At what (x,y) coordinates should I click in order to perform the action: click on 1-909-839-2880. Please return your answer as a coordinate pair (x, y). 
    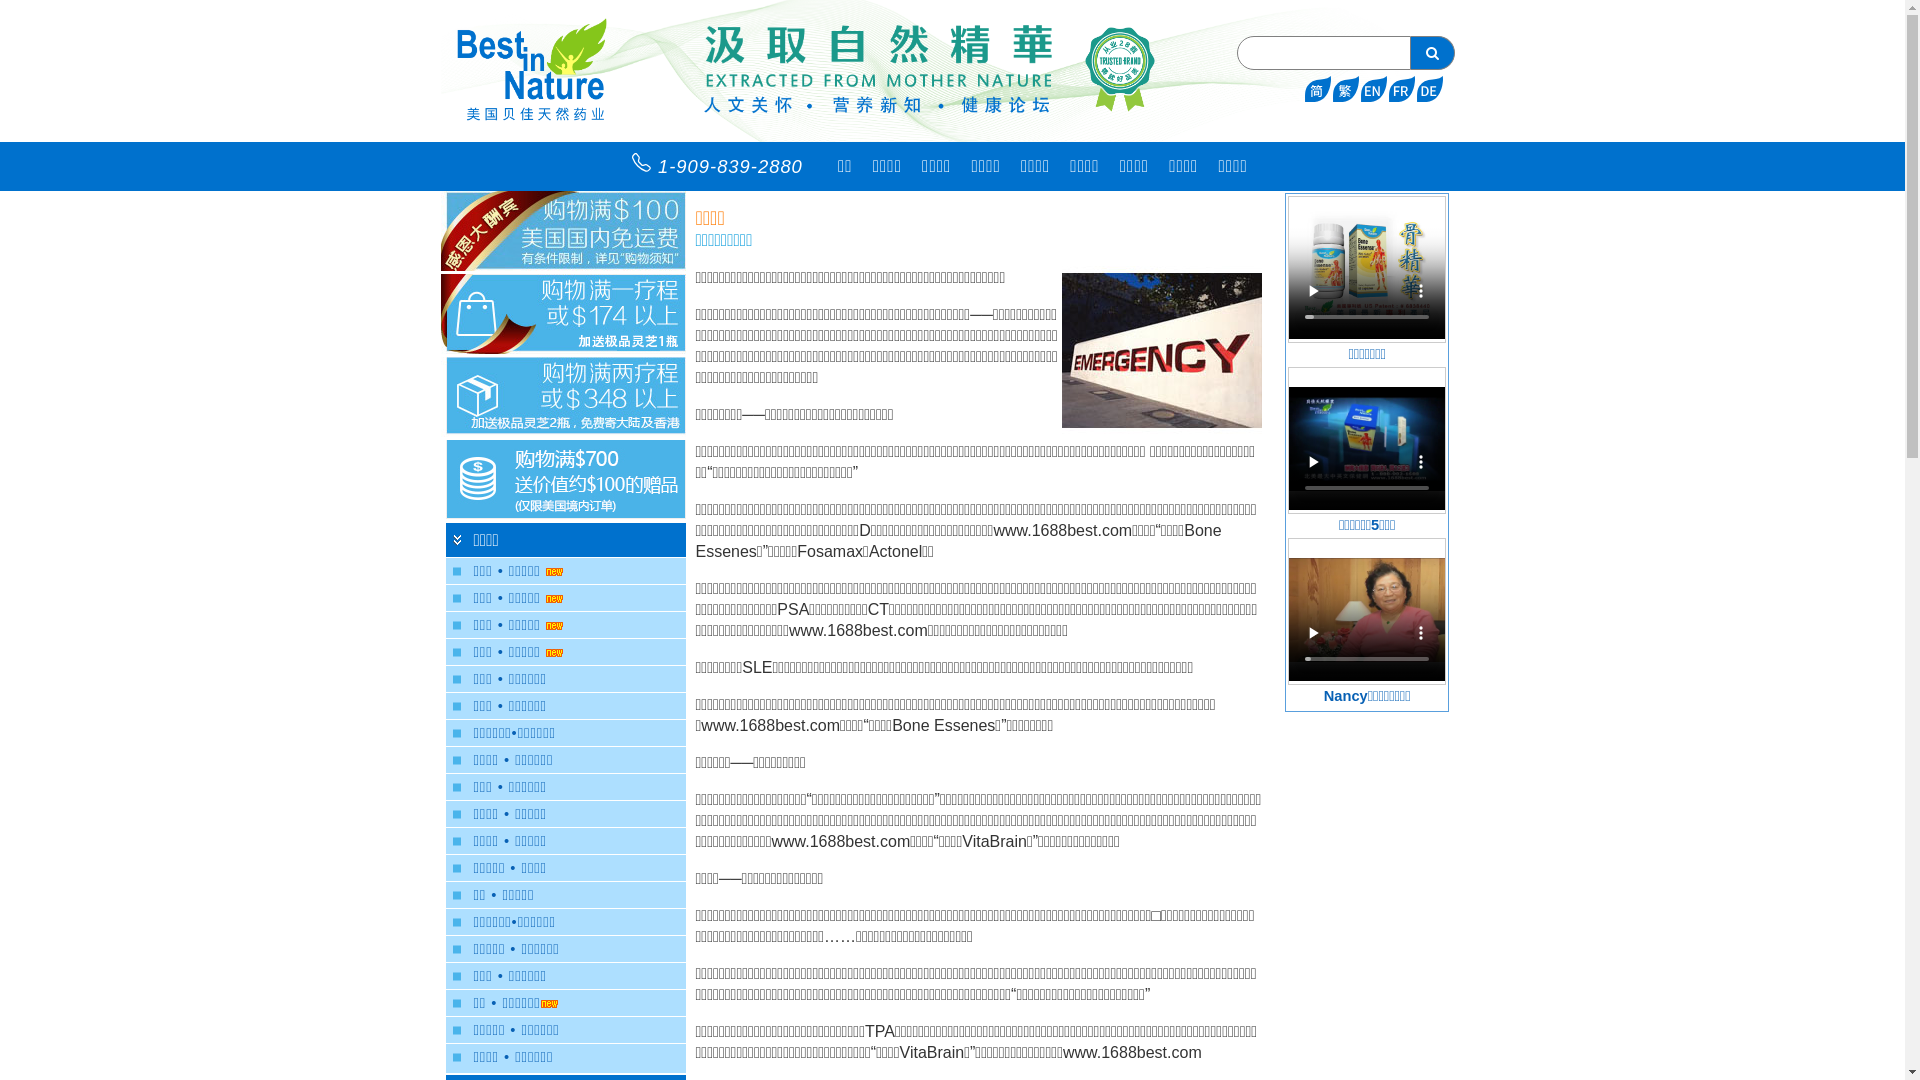
    Looking at the image, I should click on (725, 167).